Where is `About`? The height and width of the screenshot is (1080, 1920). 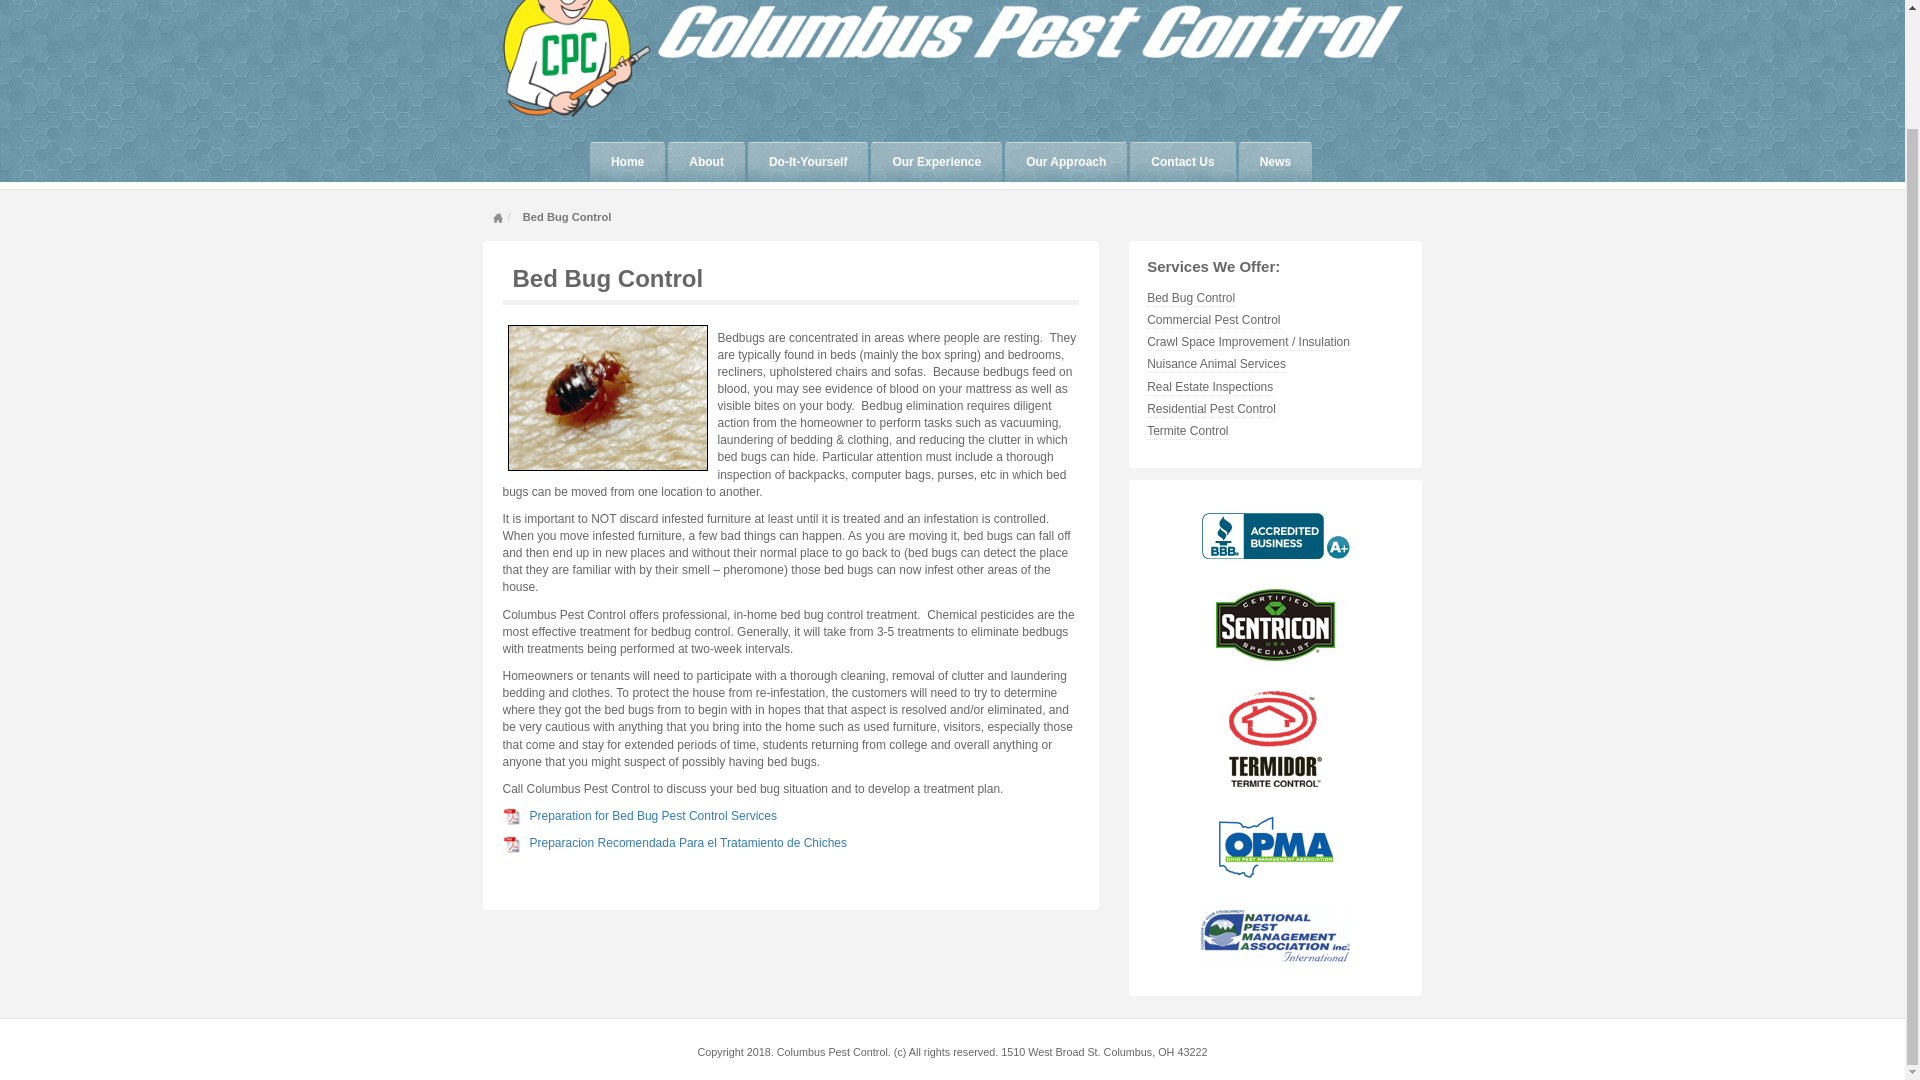 About is located at coordinates (706, 162).